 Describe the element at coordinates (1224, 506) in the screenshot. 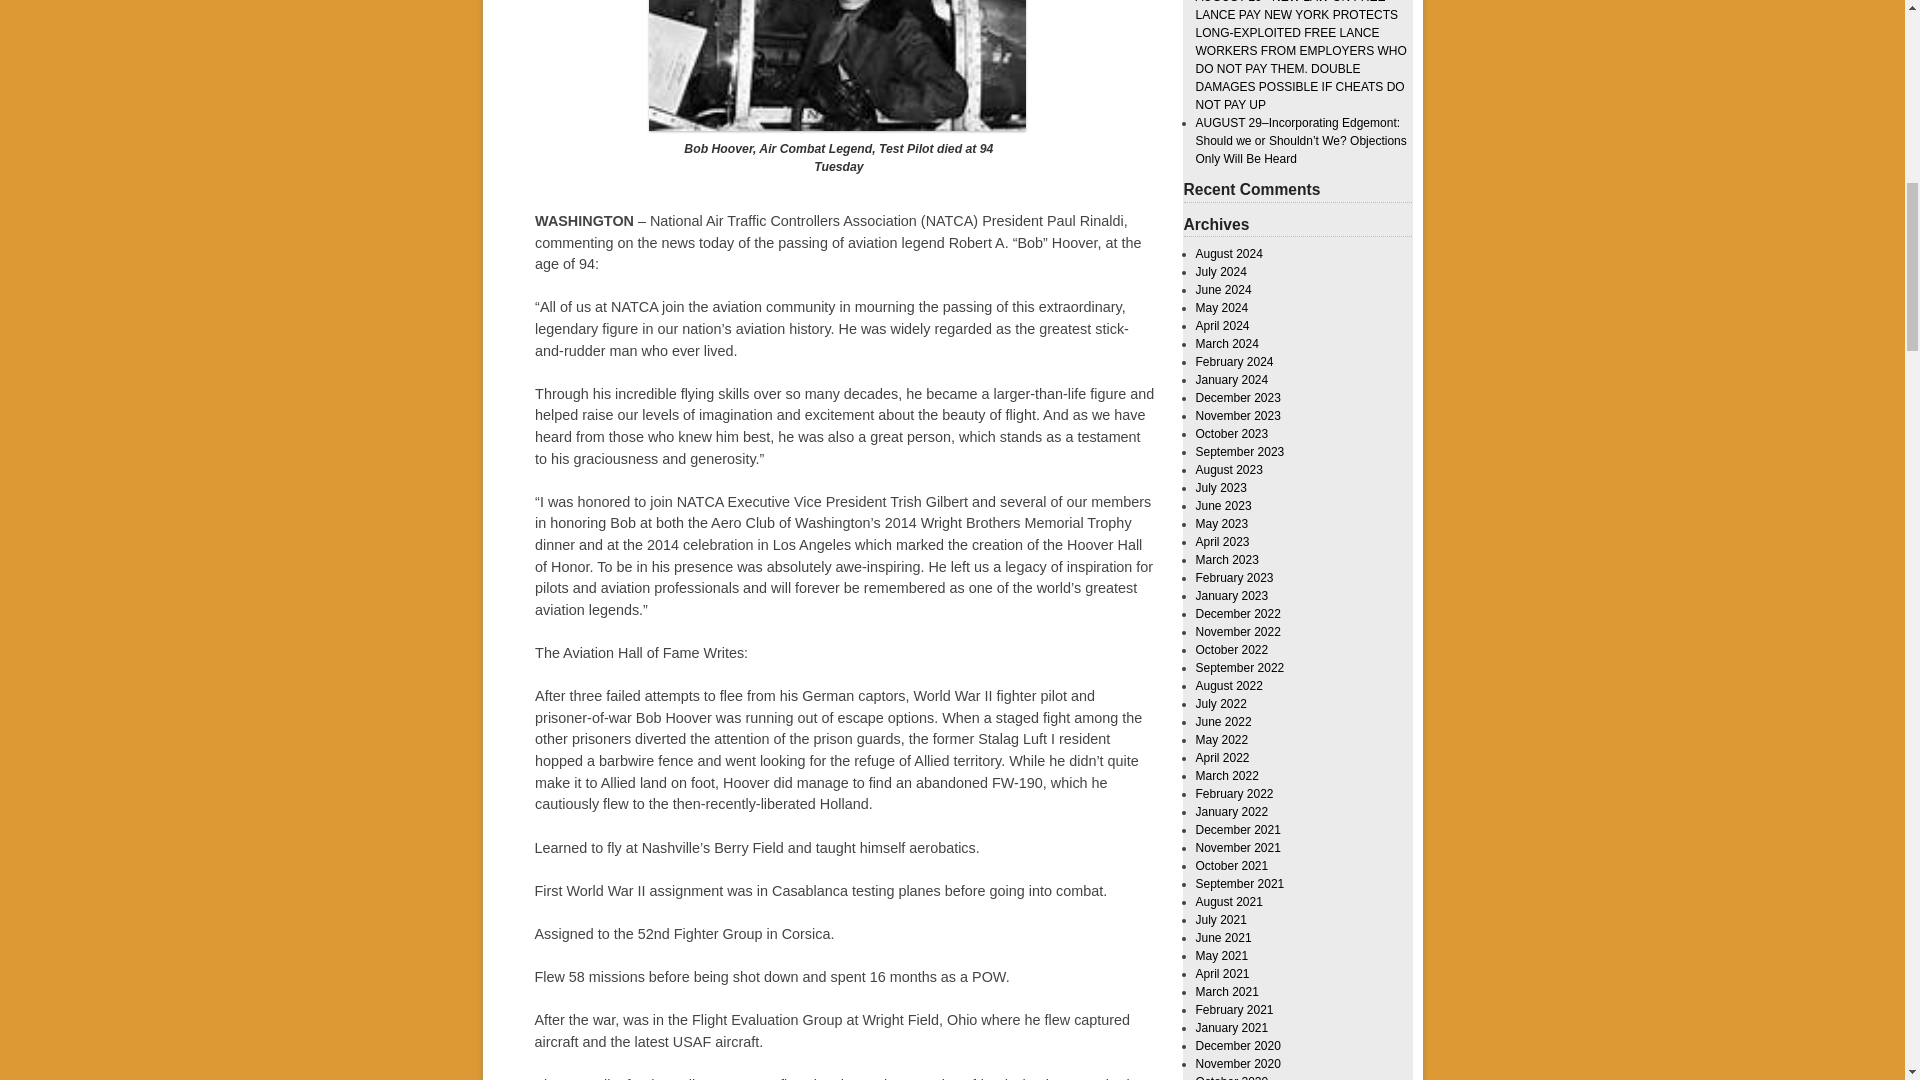

I see `June 2023` at that location.